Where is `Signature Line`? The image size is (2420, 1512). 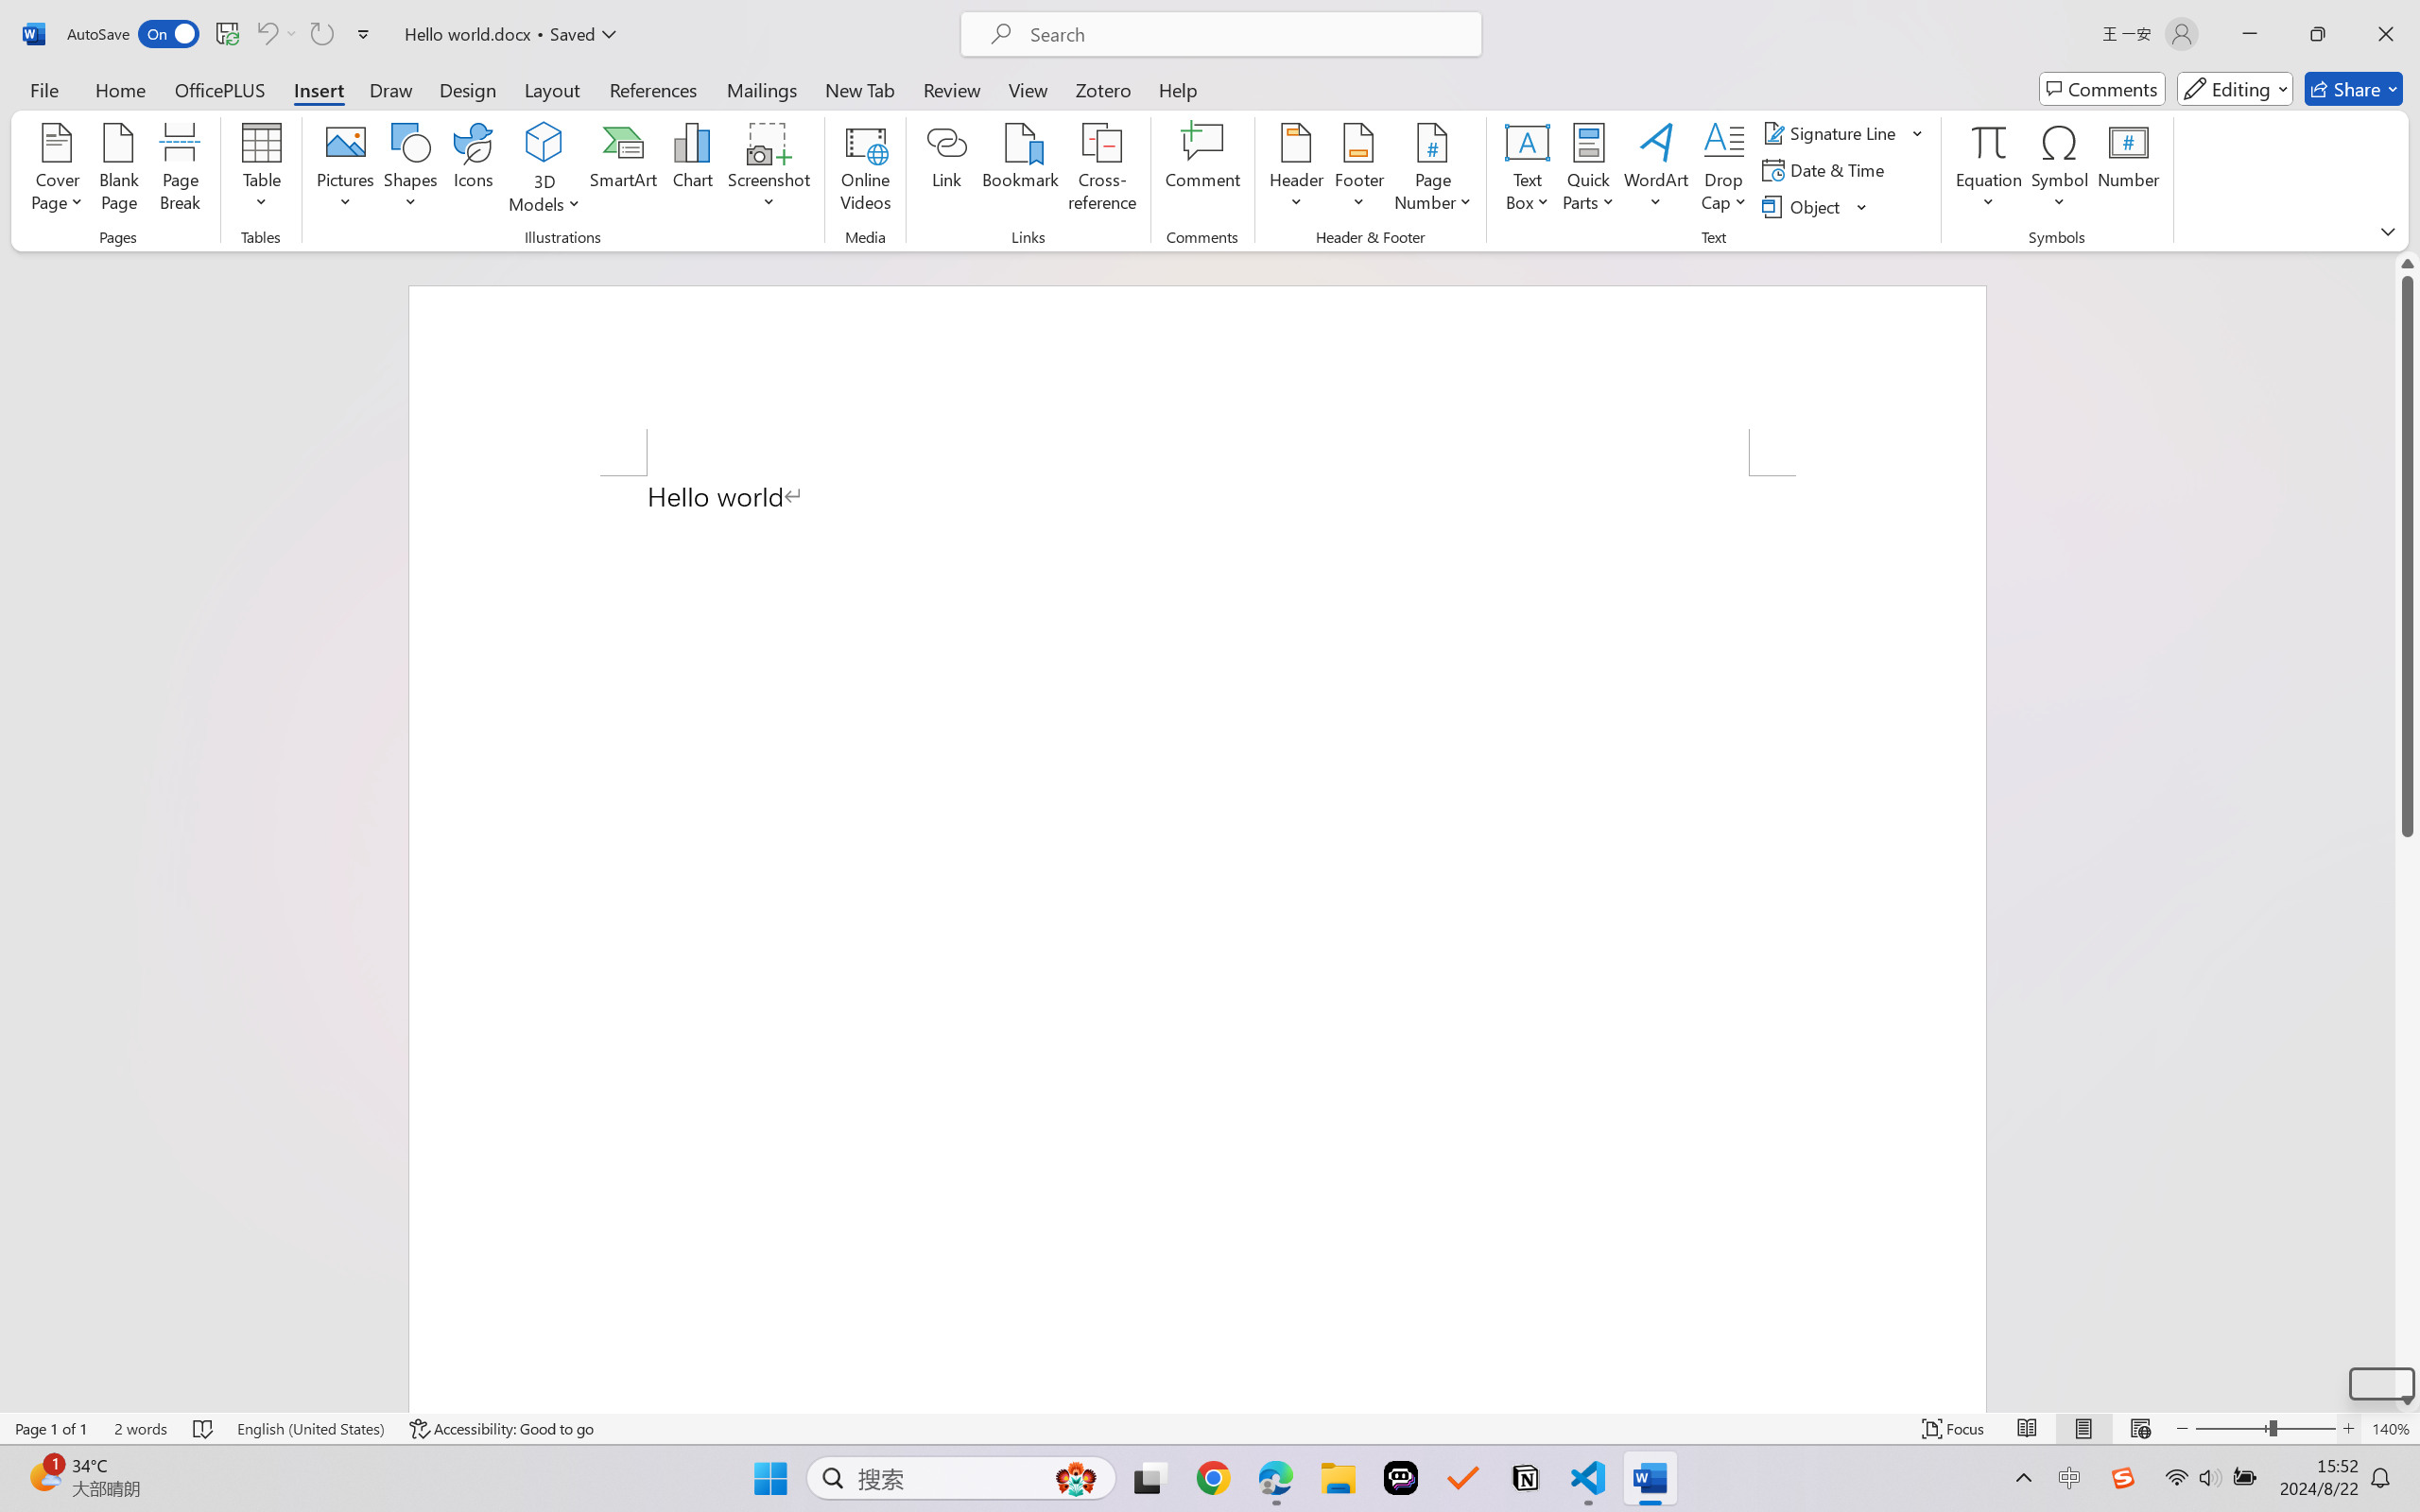
Signature Line is located at coordinates (1843, 132).